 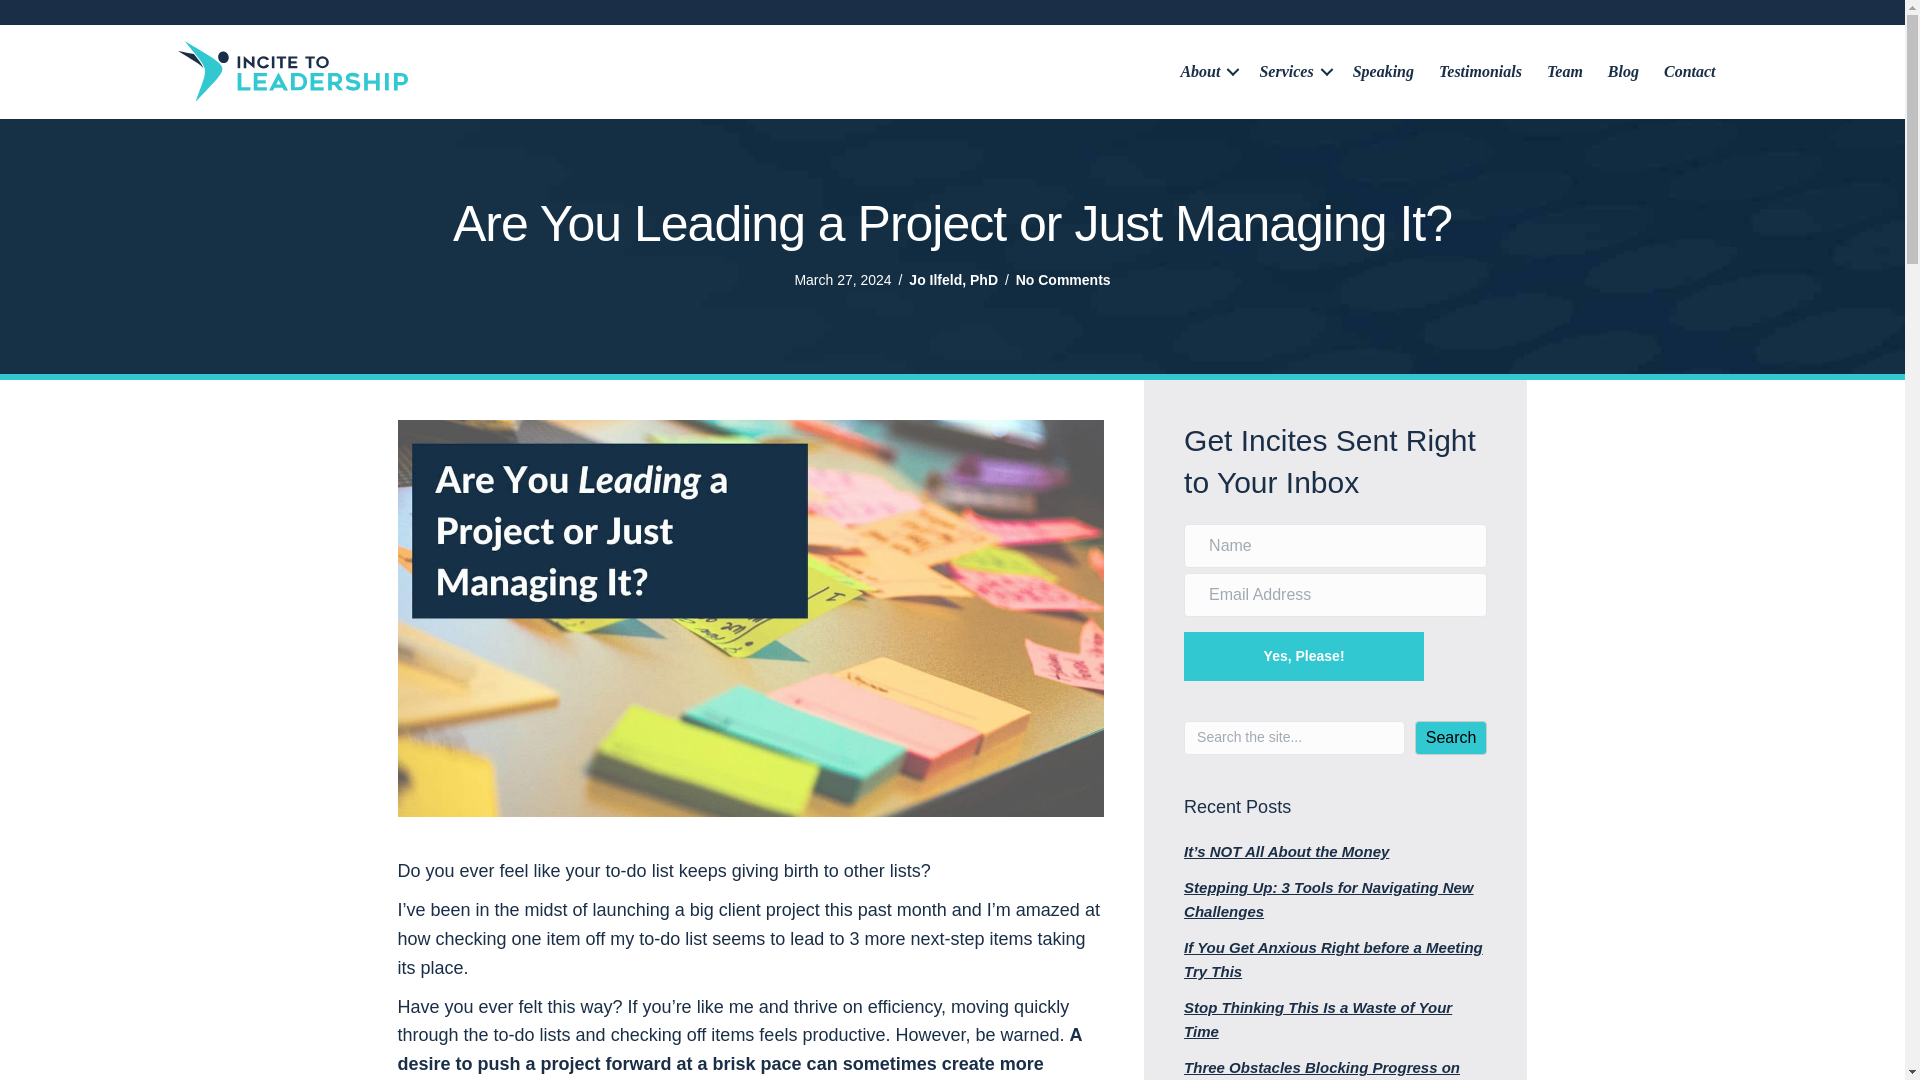 I want to click on If You Get Anxious Right before a Meeting Try This, so click(x=1333, y=958).